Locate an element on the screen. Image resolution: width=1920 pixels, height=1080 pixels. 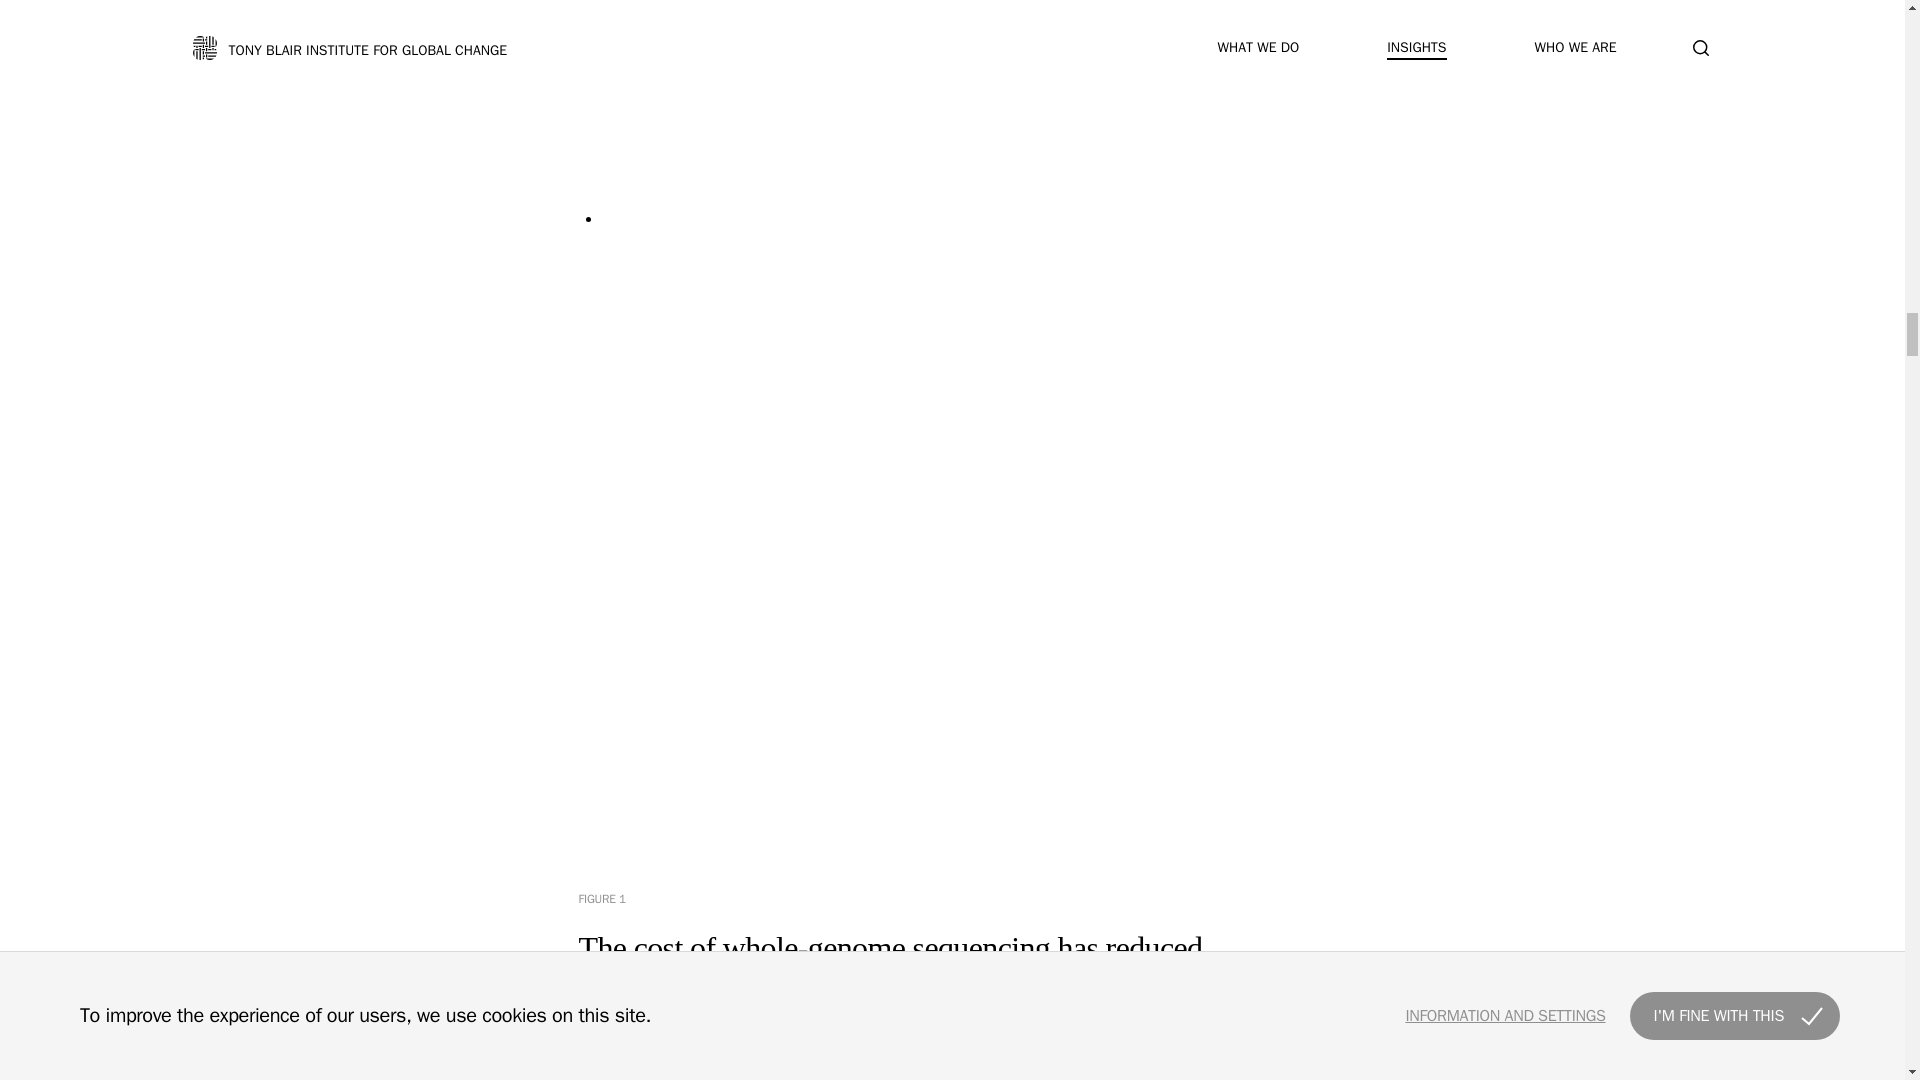
Interactive or visual content is located at coordinates (952, 1061).